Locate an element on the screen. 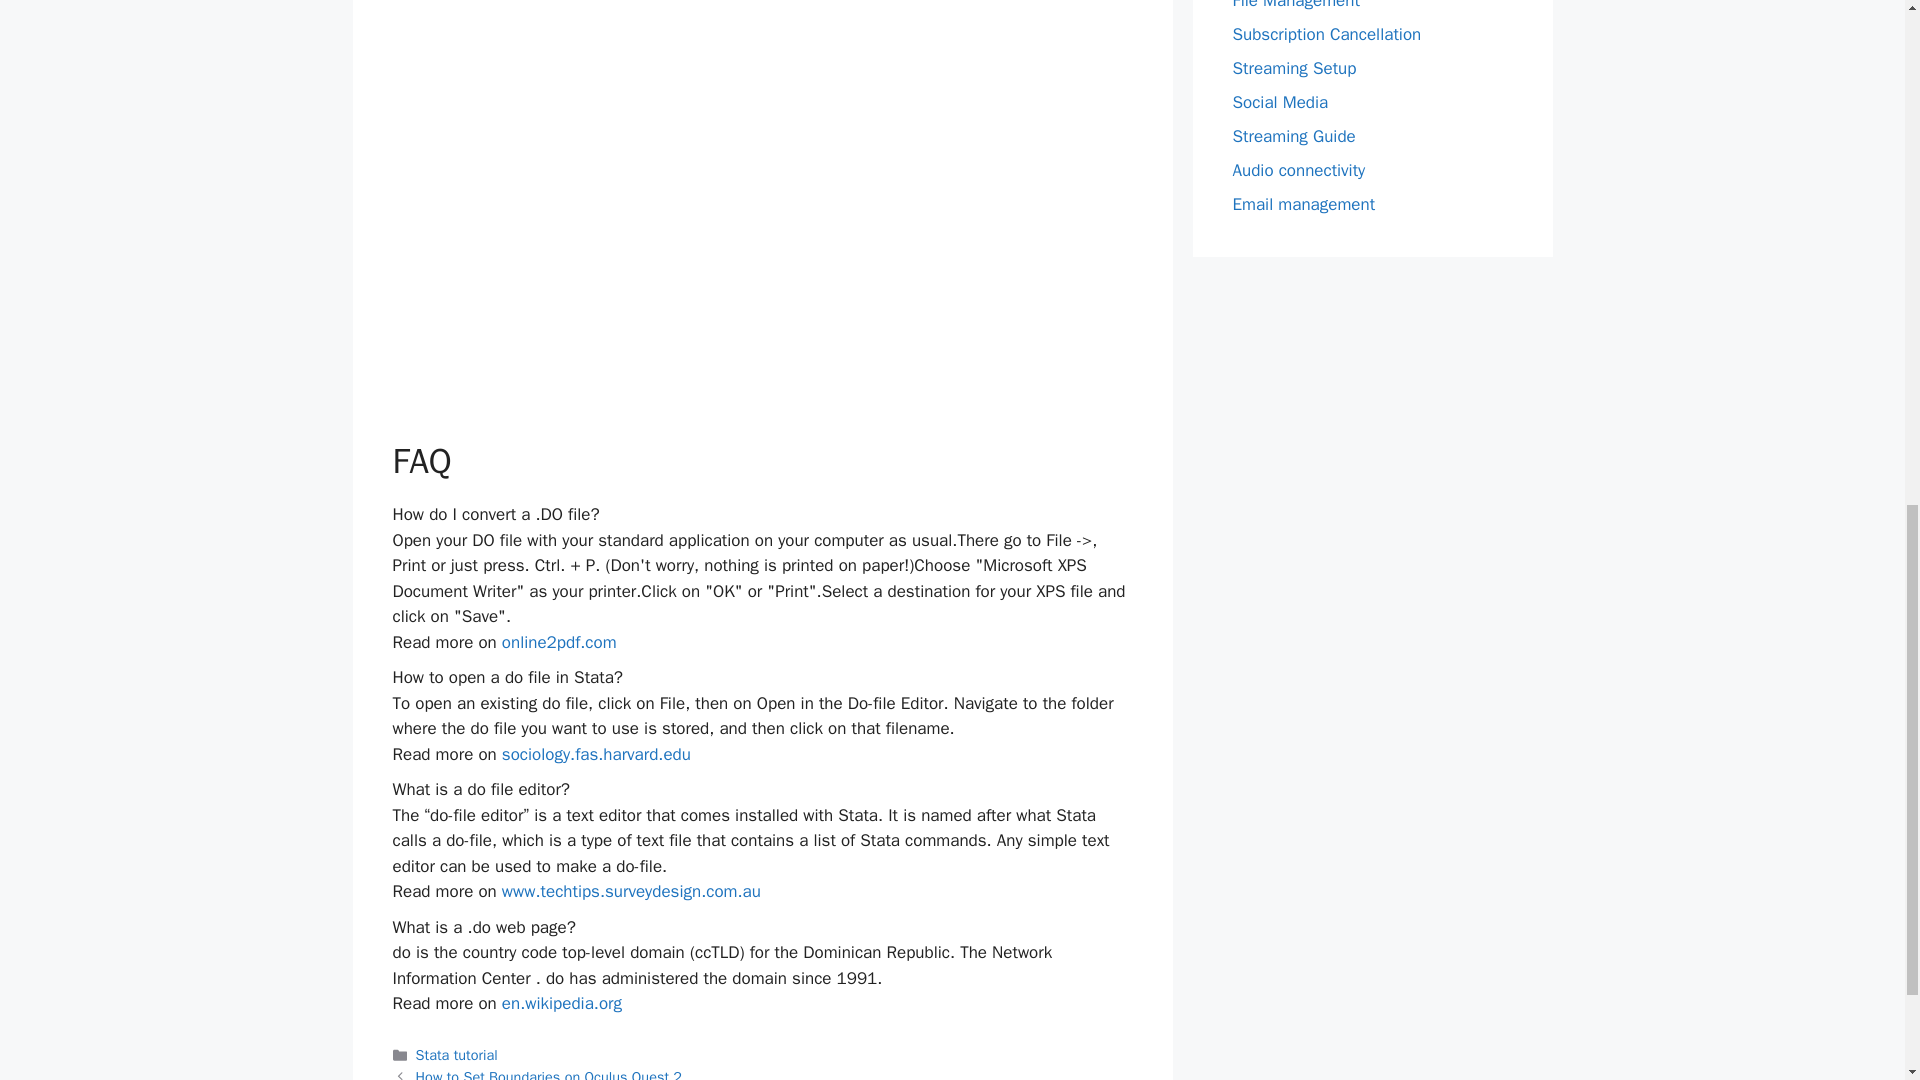 This screenshot has width=1920, height=1080. sociology.fas.harvard.edu is located at coordinates (596, 754).